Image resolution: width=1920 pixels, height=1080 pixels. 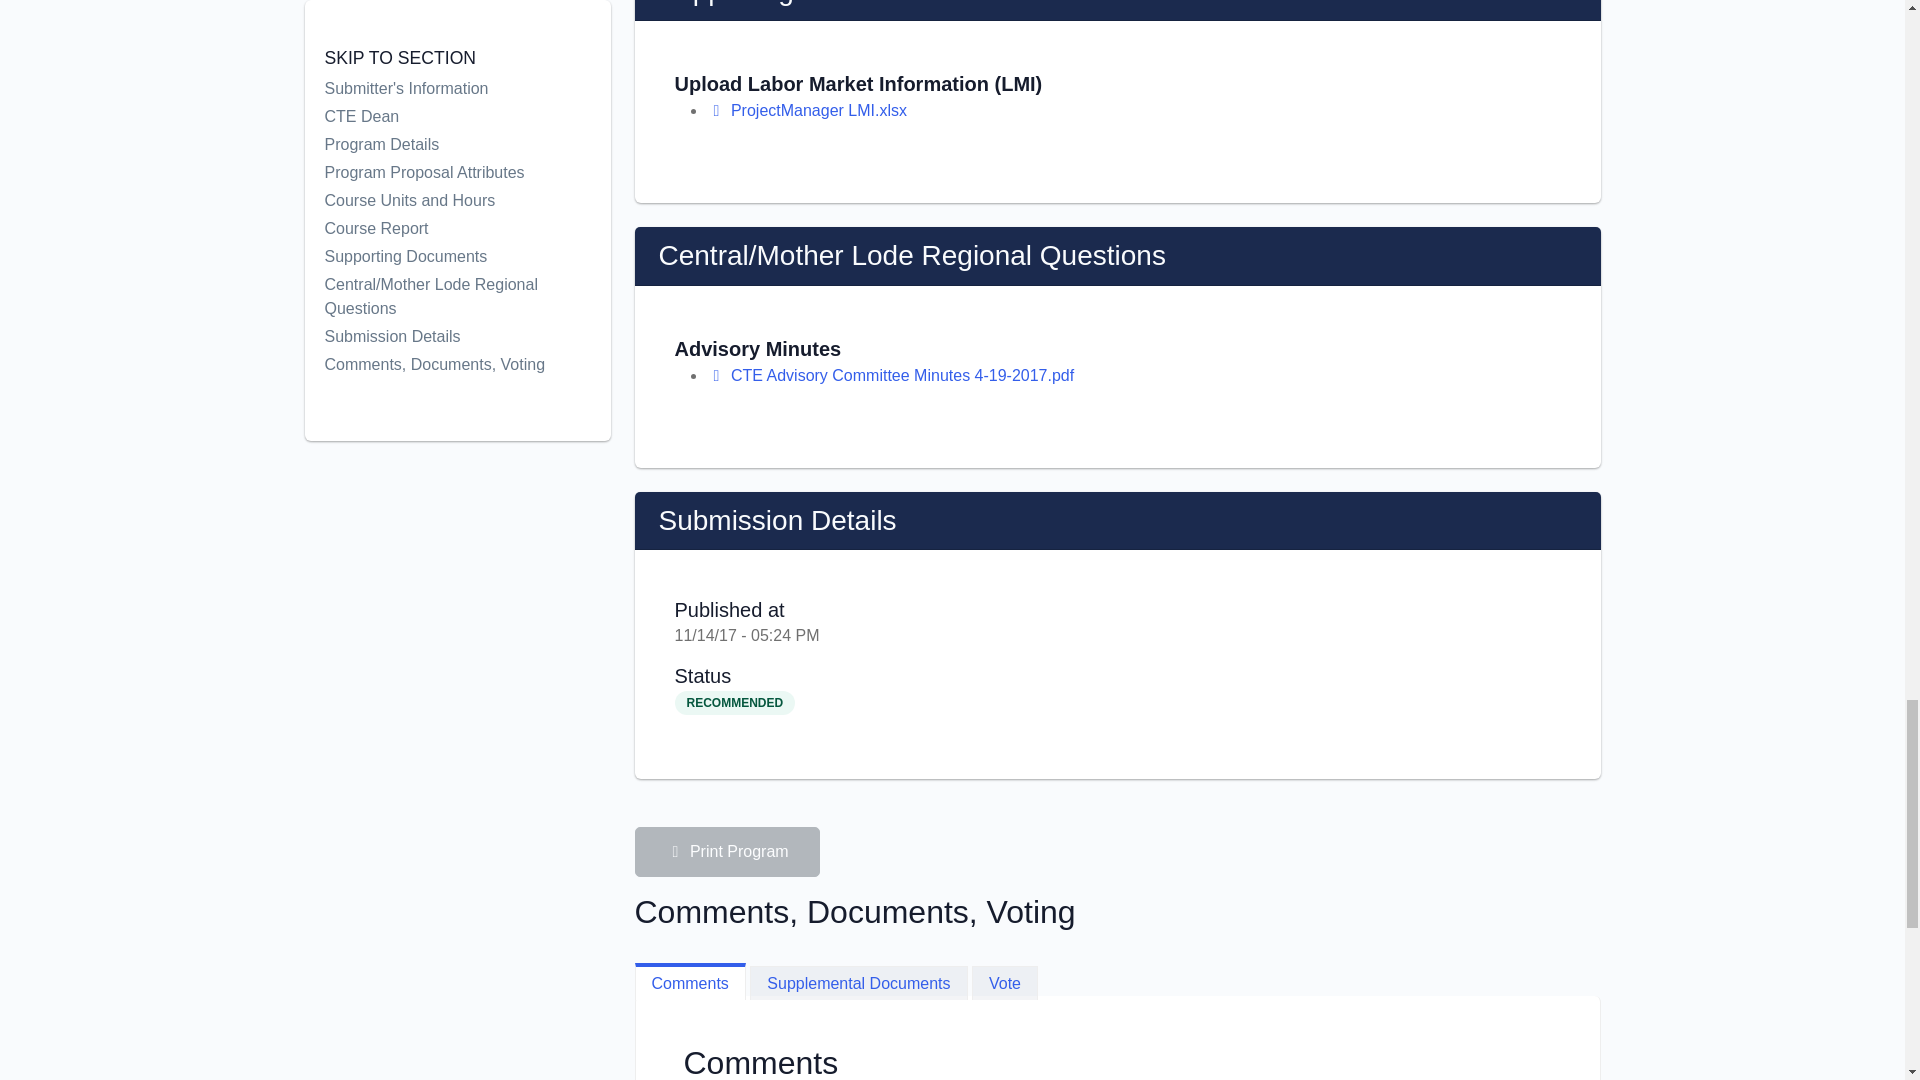 I want to click on Save File, so click(x=858, y=982).